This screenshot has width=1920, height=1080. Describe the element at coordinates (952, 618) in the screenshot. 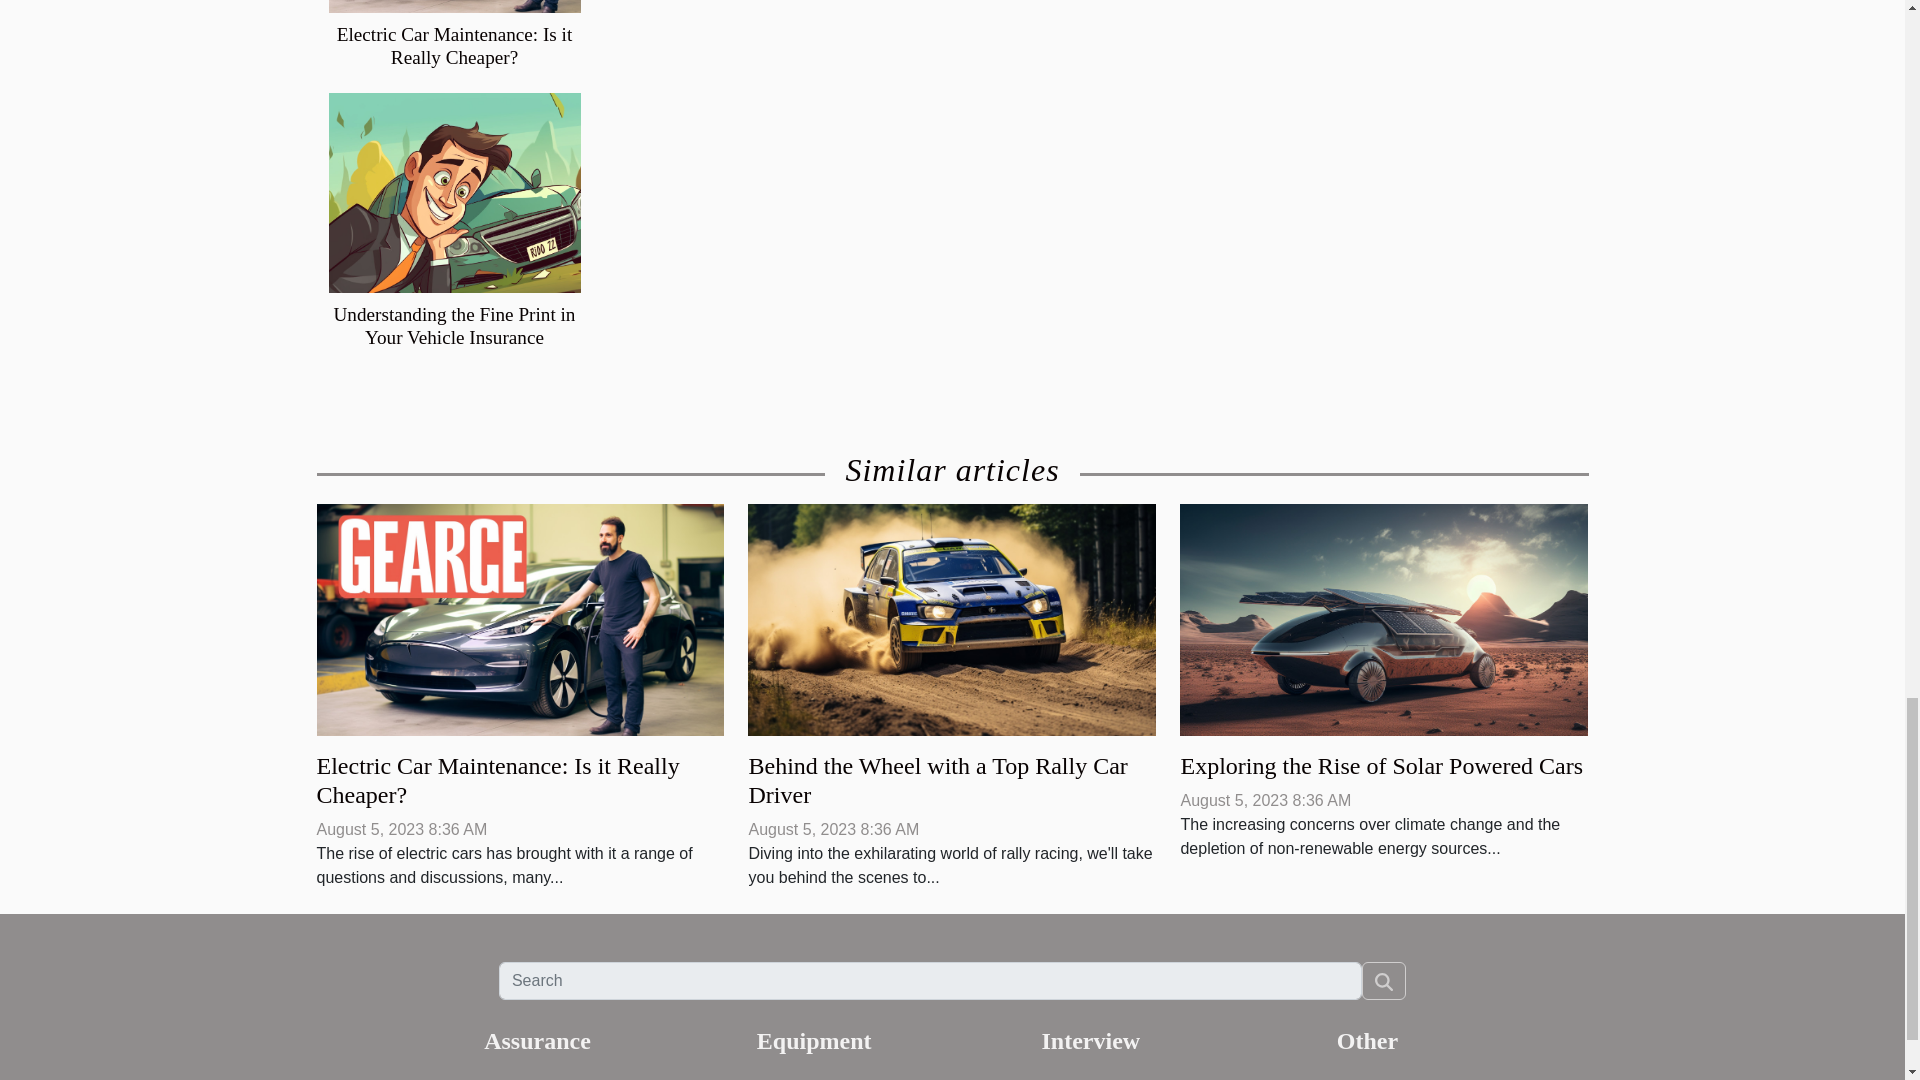

I see `Behind the Wheel with a Top Rally Car Driver` at that location.